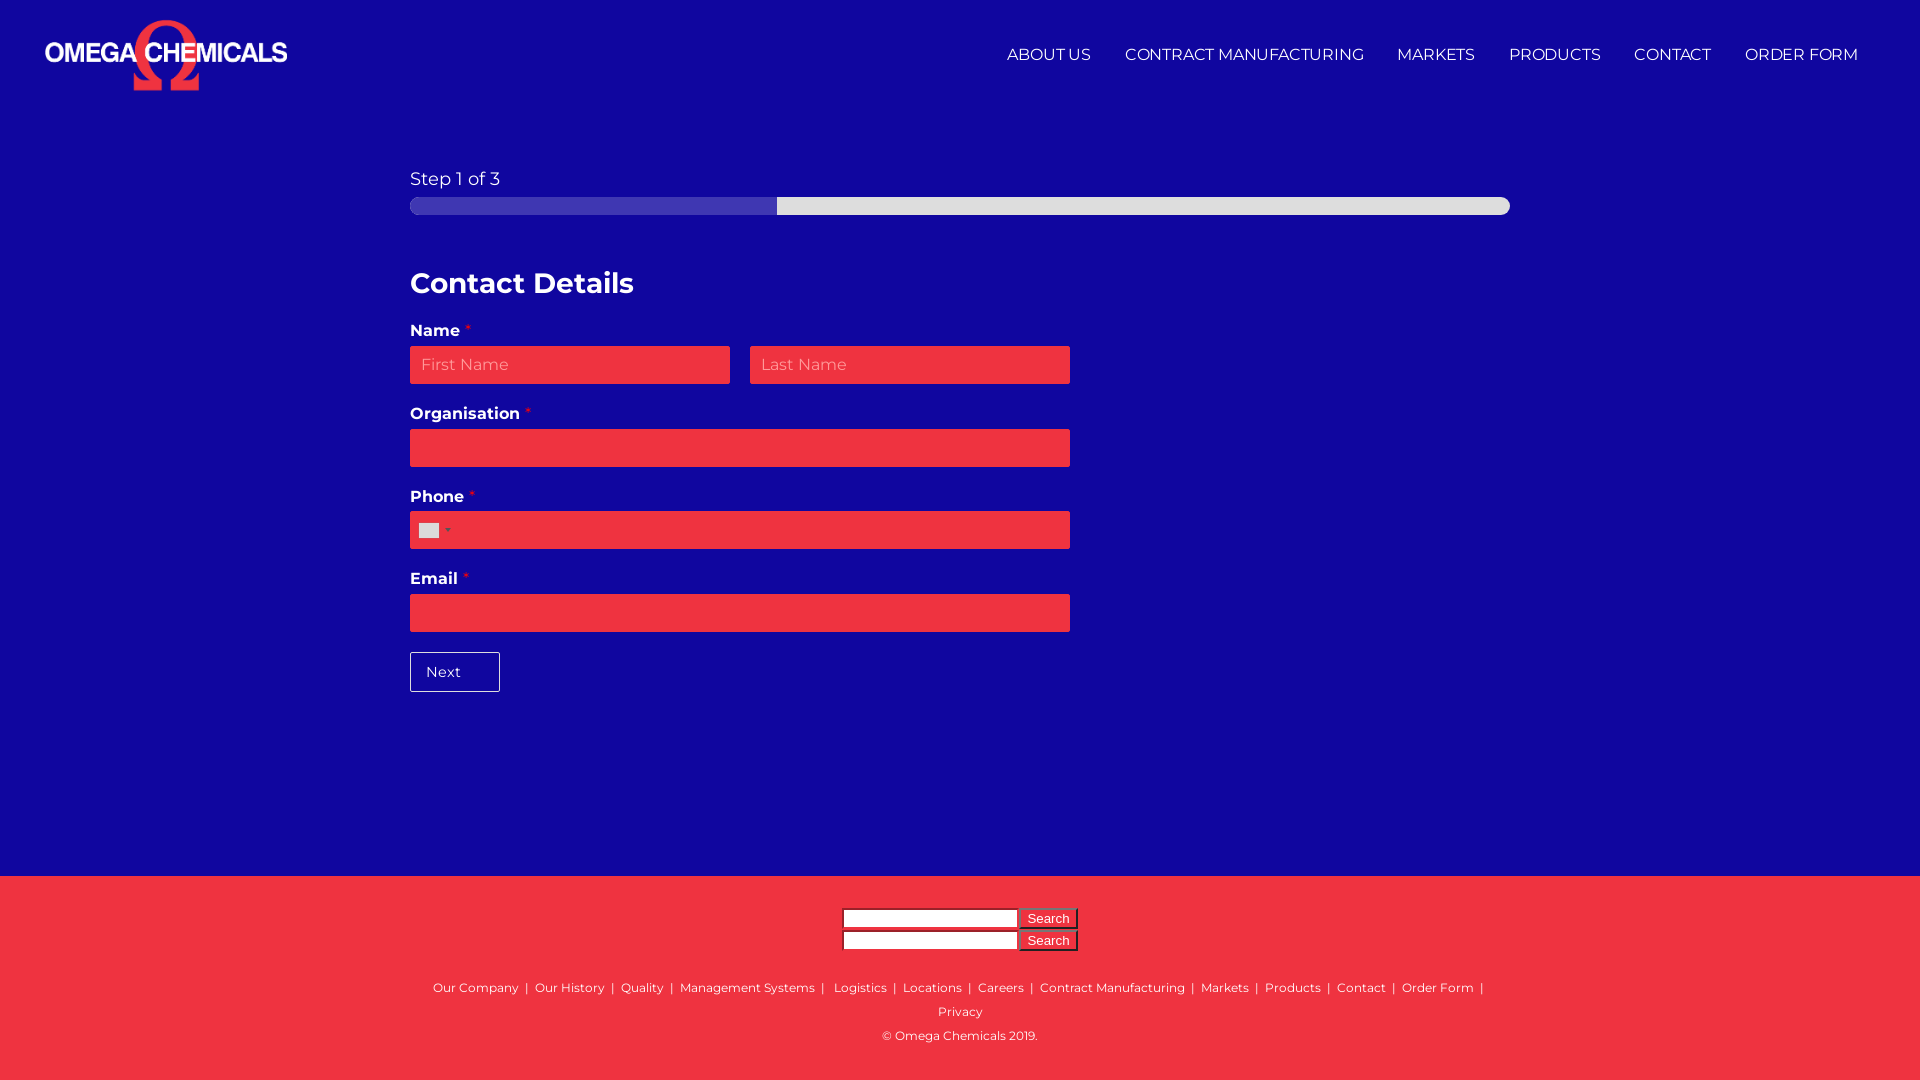 Image resolution: width=1920 pixels, height=1080 pixels. Describe the element at coordinates (642, 988) in the screenshot. I see `Quality` at that location.